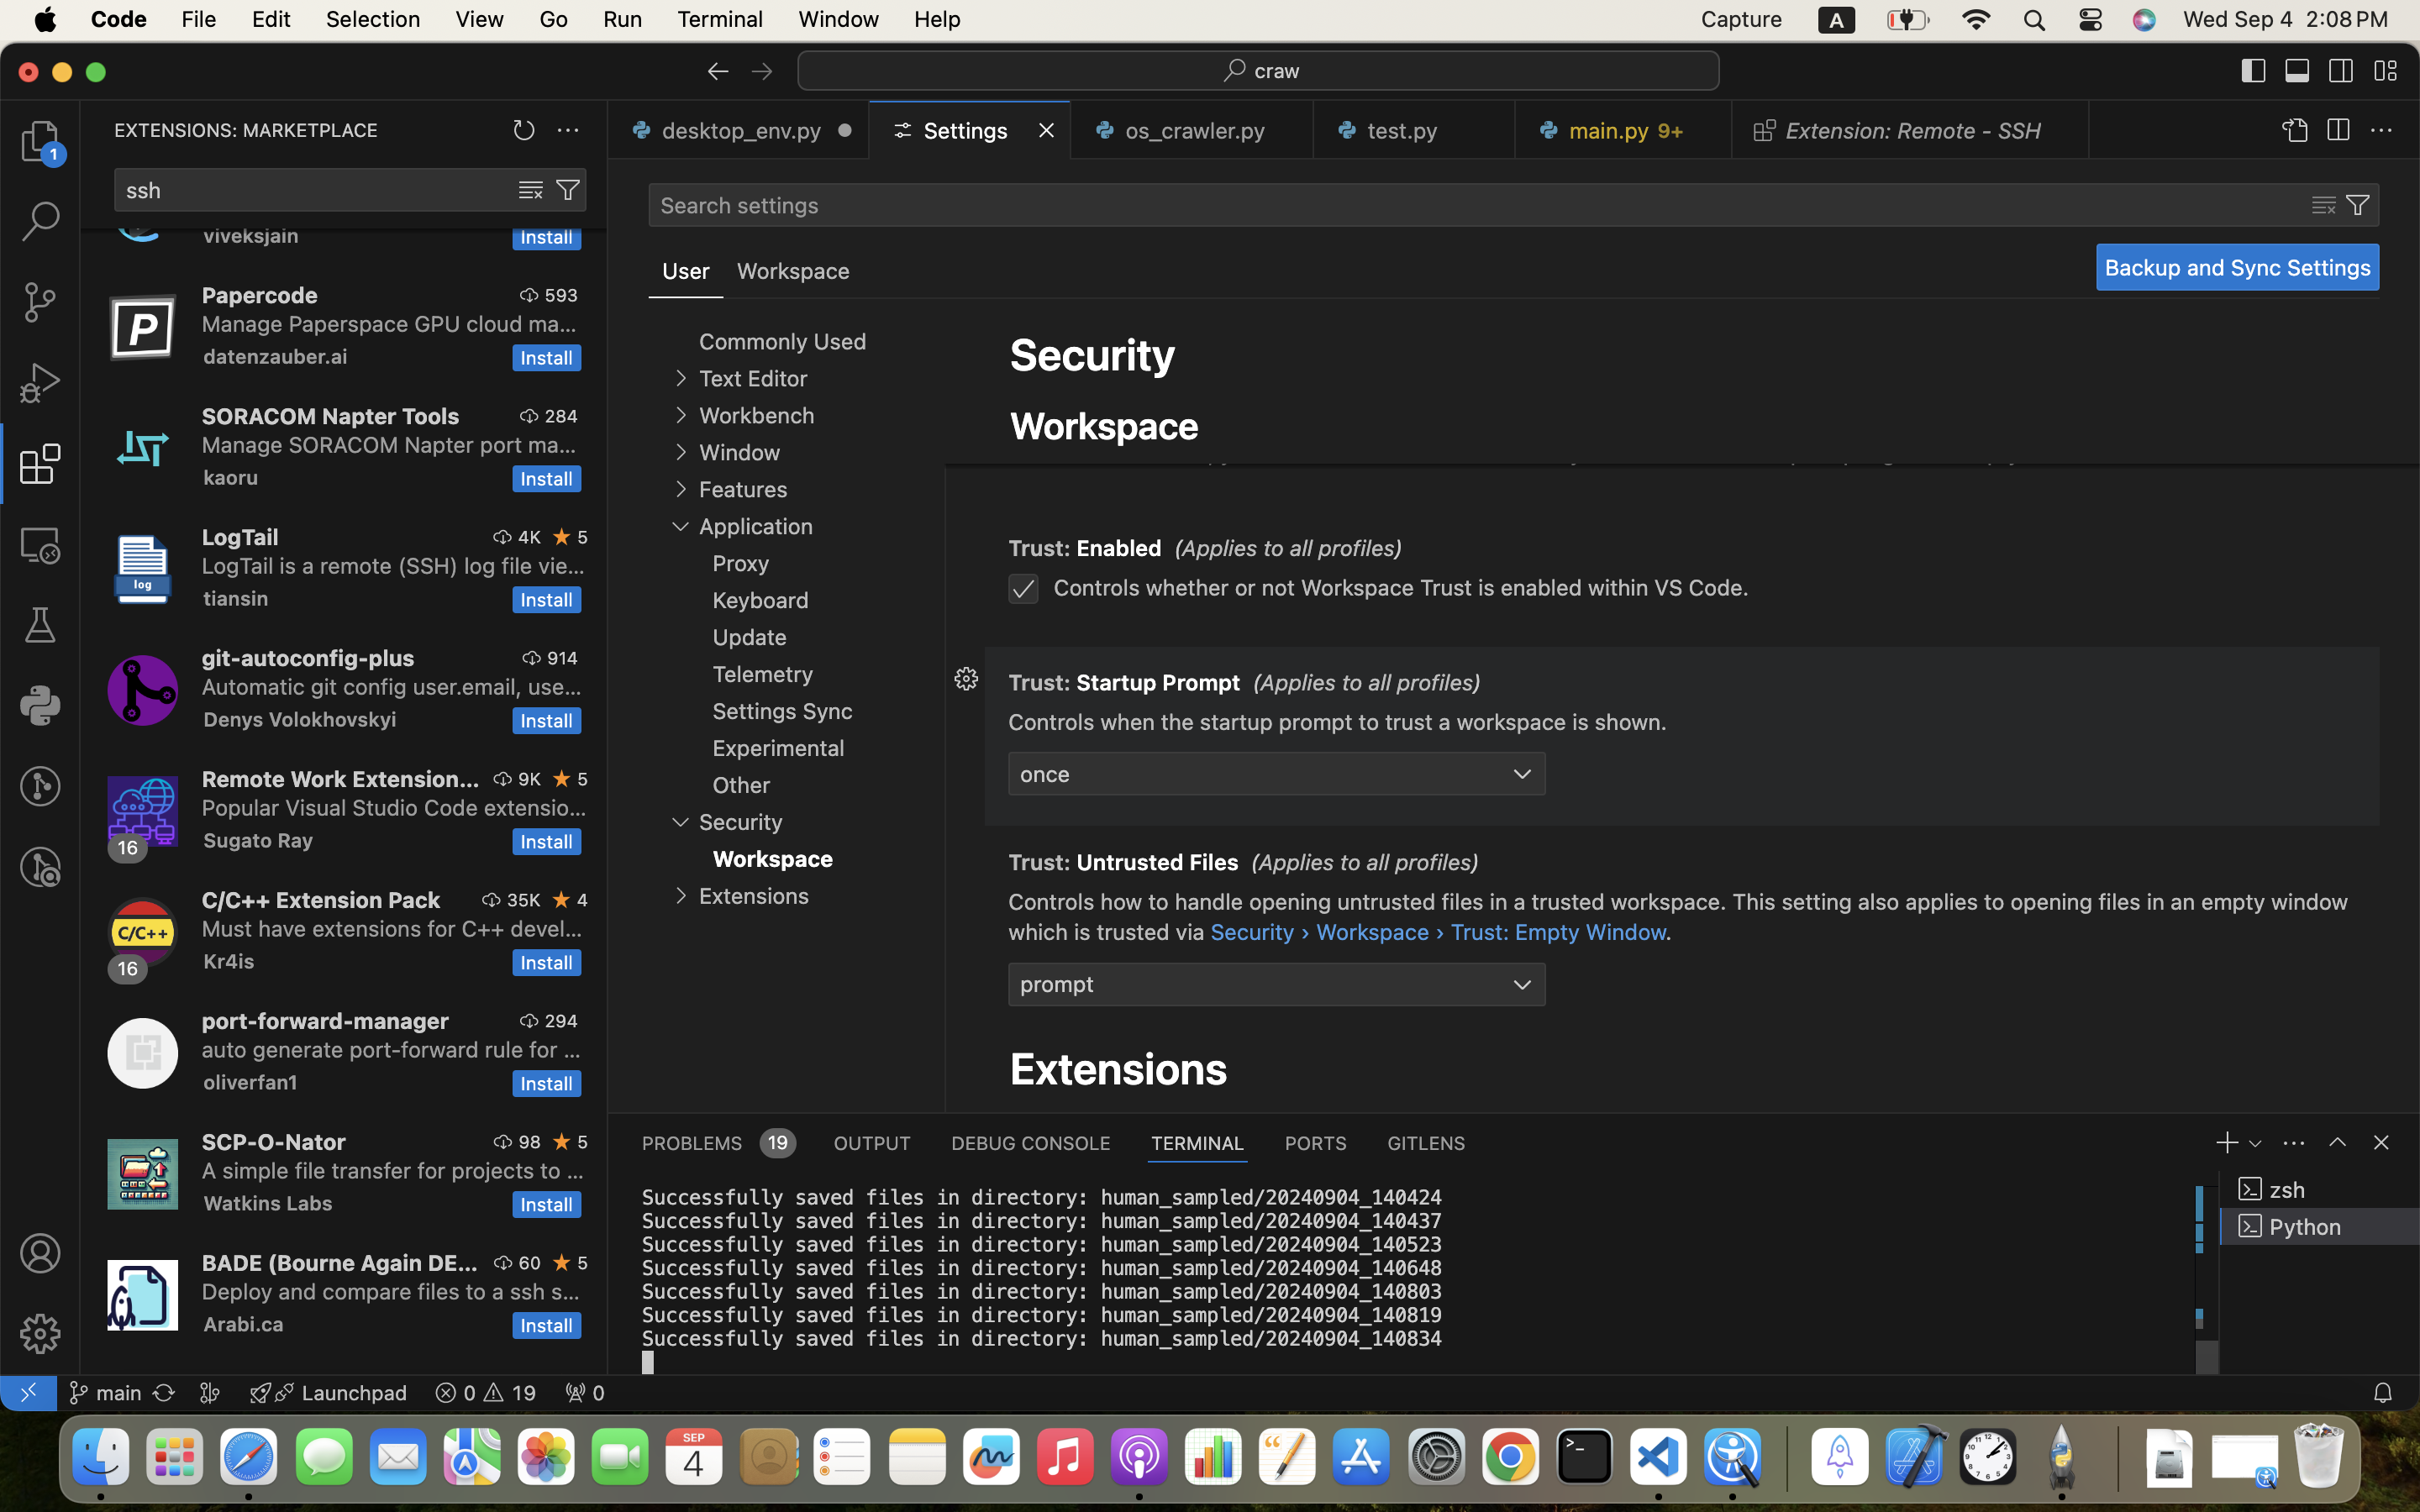 The image size is (2420, 1512). I want to click on Applies to all profiles, so click(1361, 384).